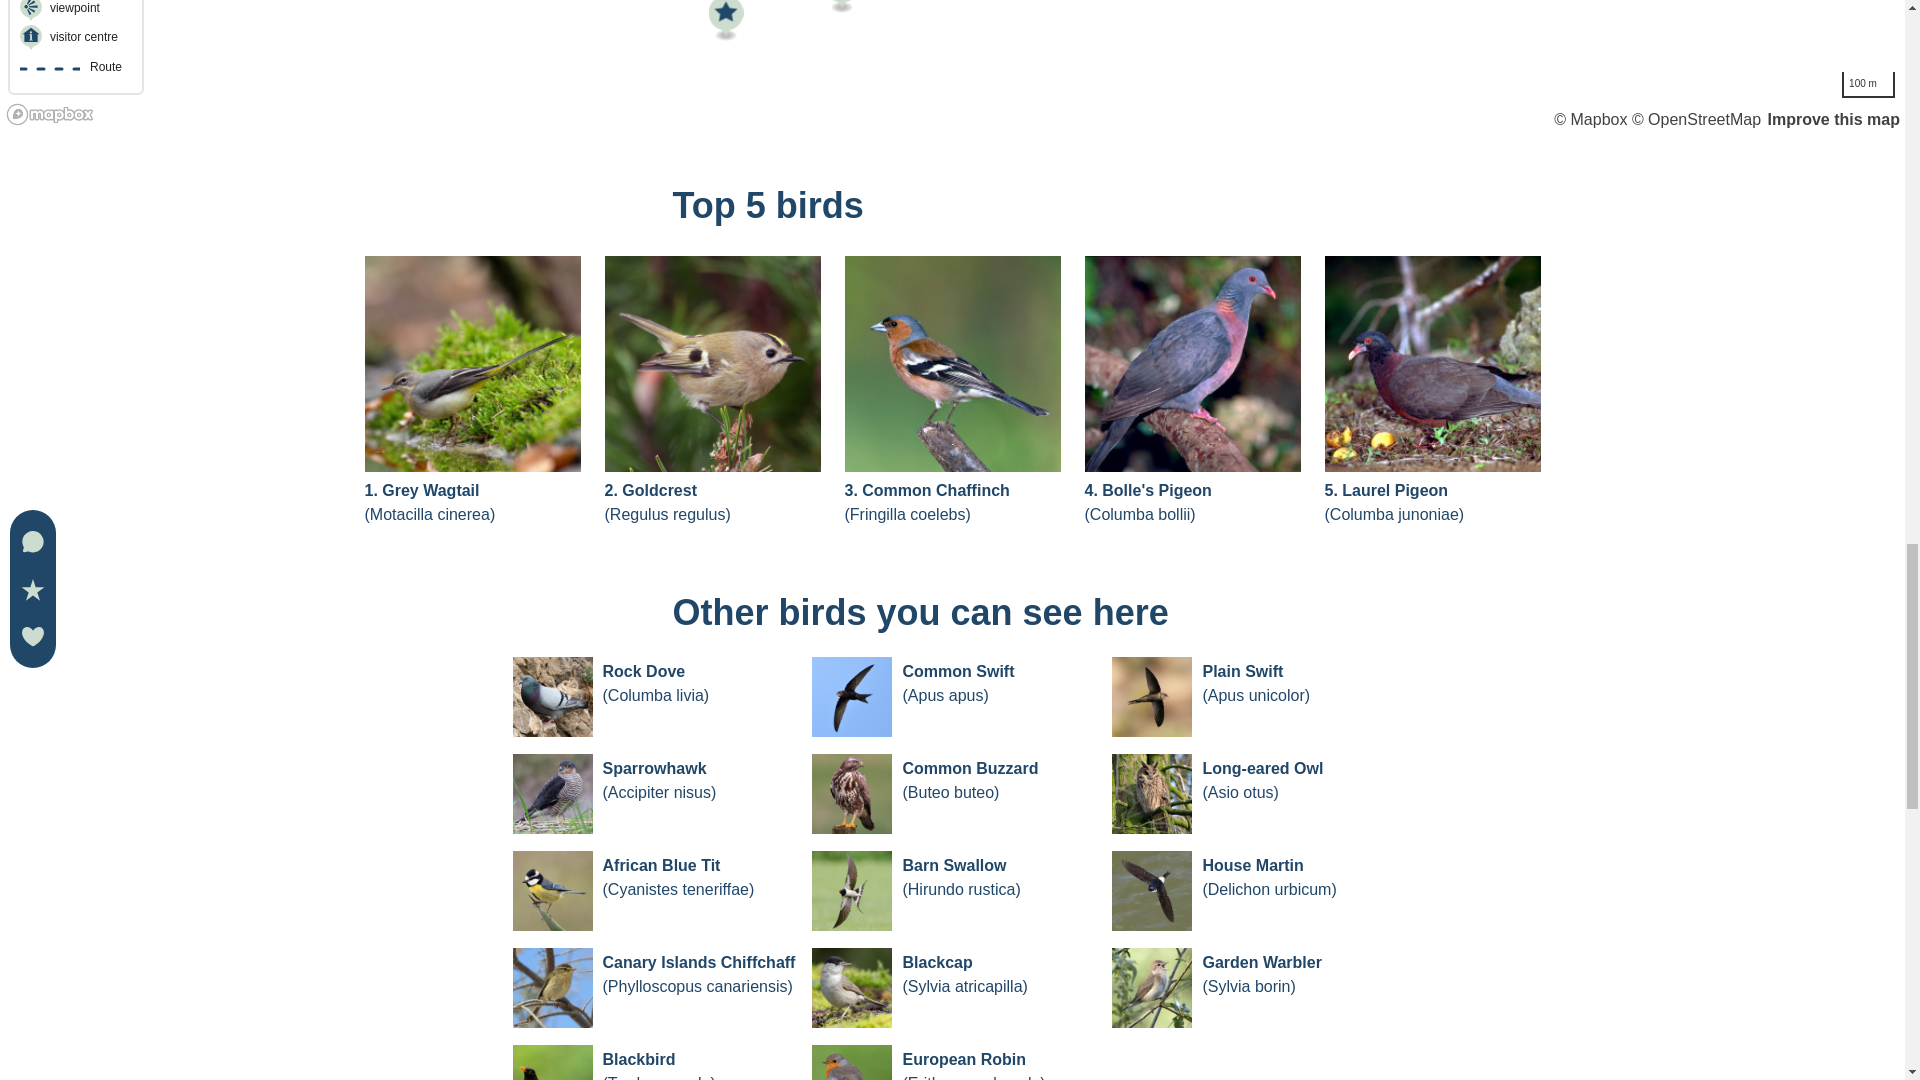  I want to click on OpenStreetMap, so click(1696, 118).